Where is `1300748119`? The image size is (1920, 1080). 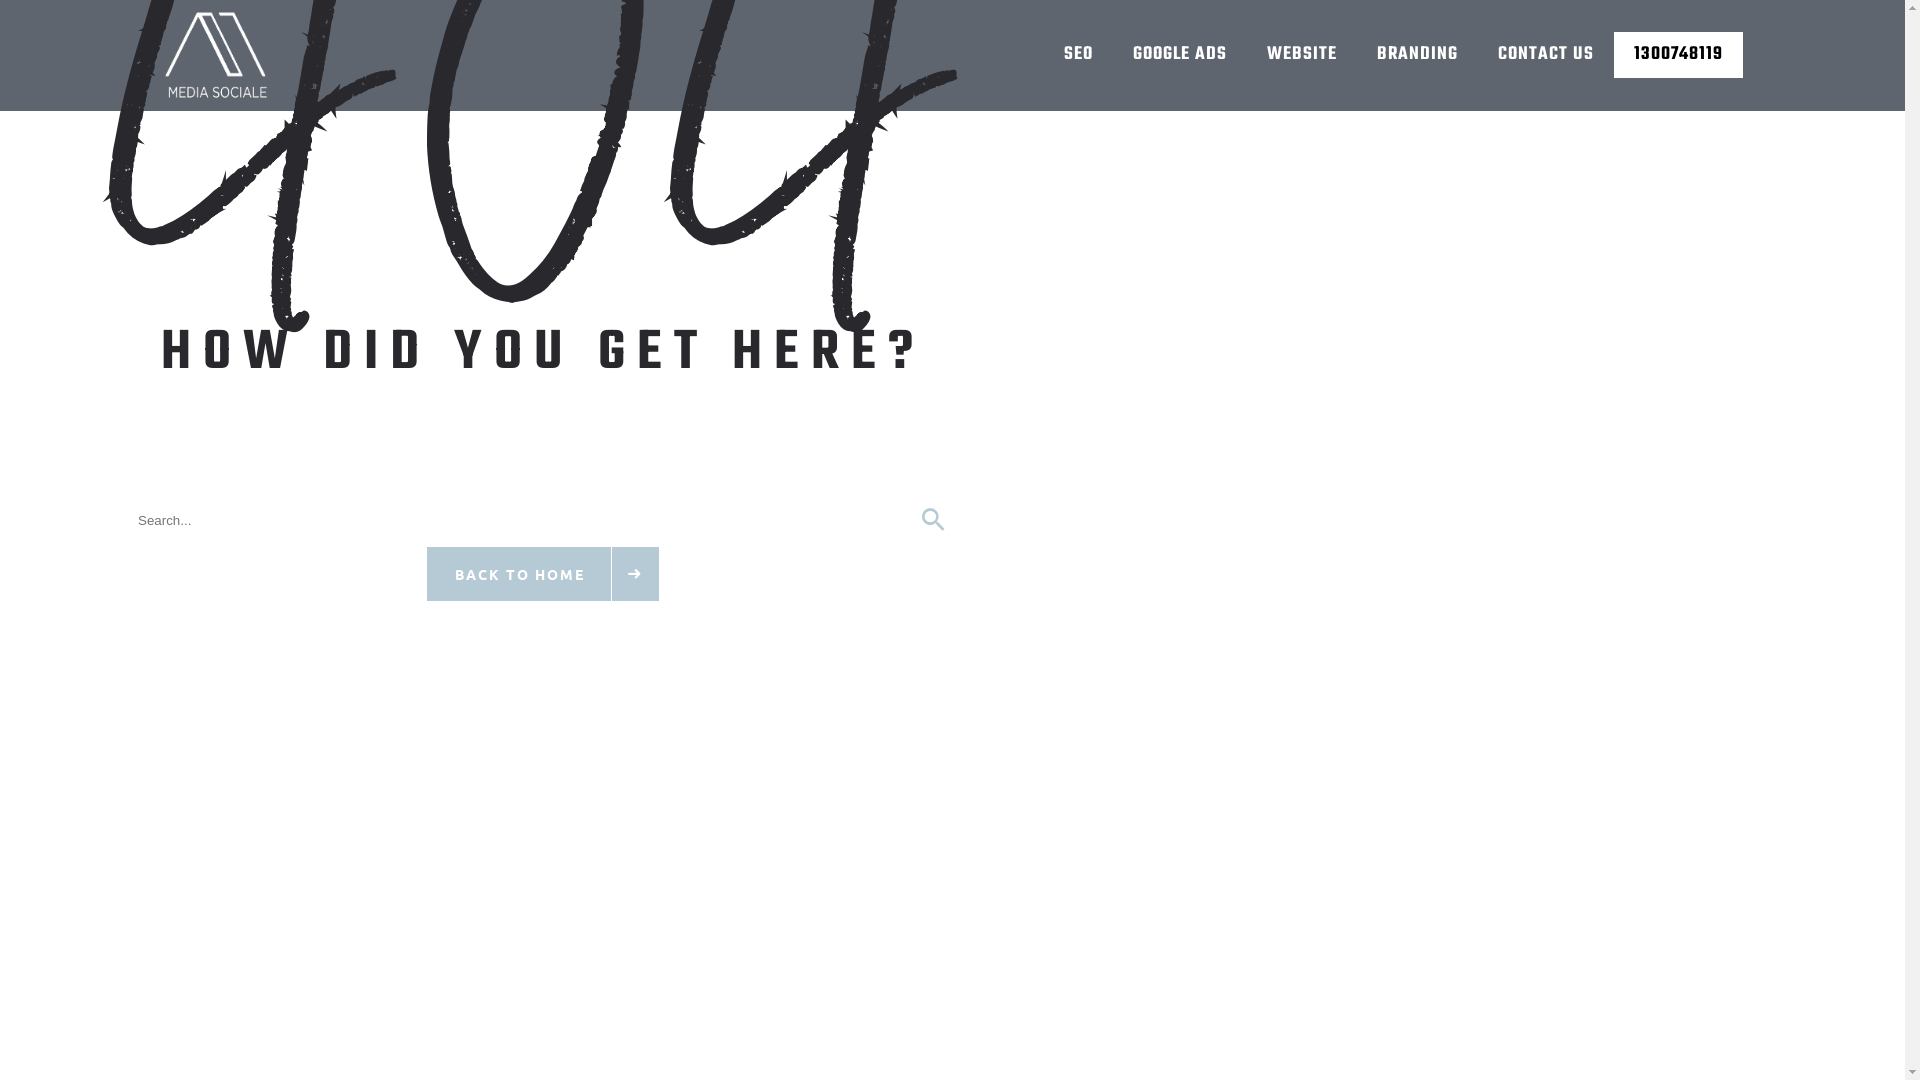 1300748119 is located at coordinates (1678, 54).